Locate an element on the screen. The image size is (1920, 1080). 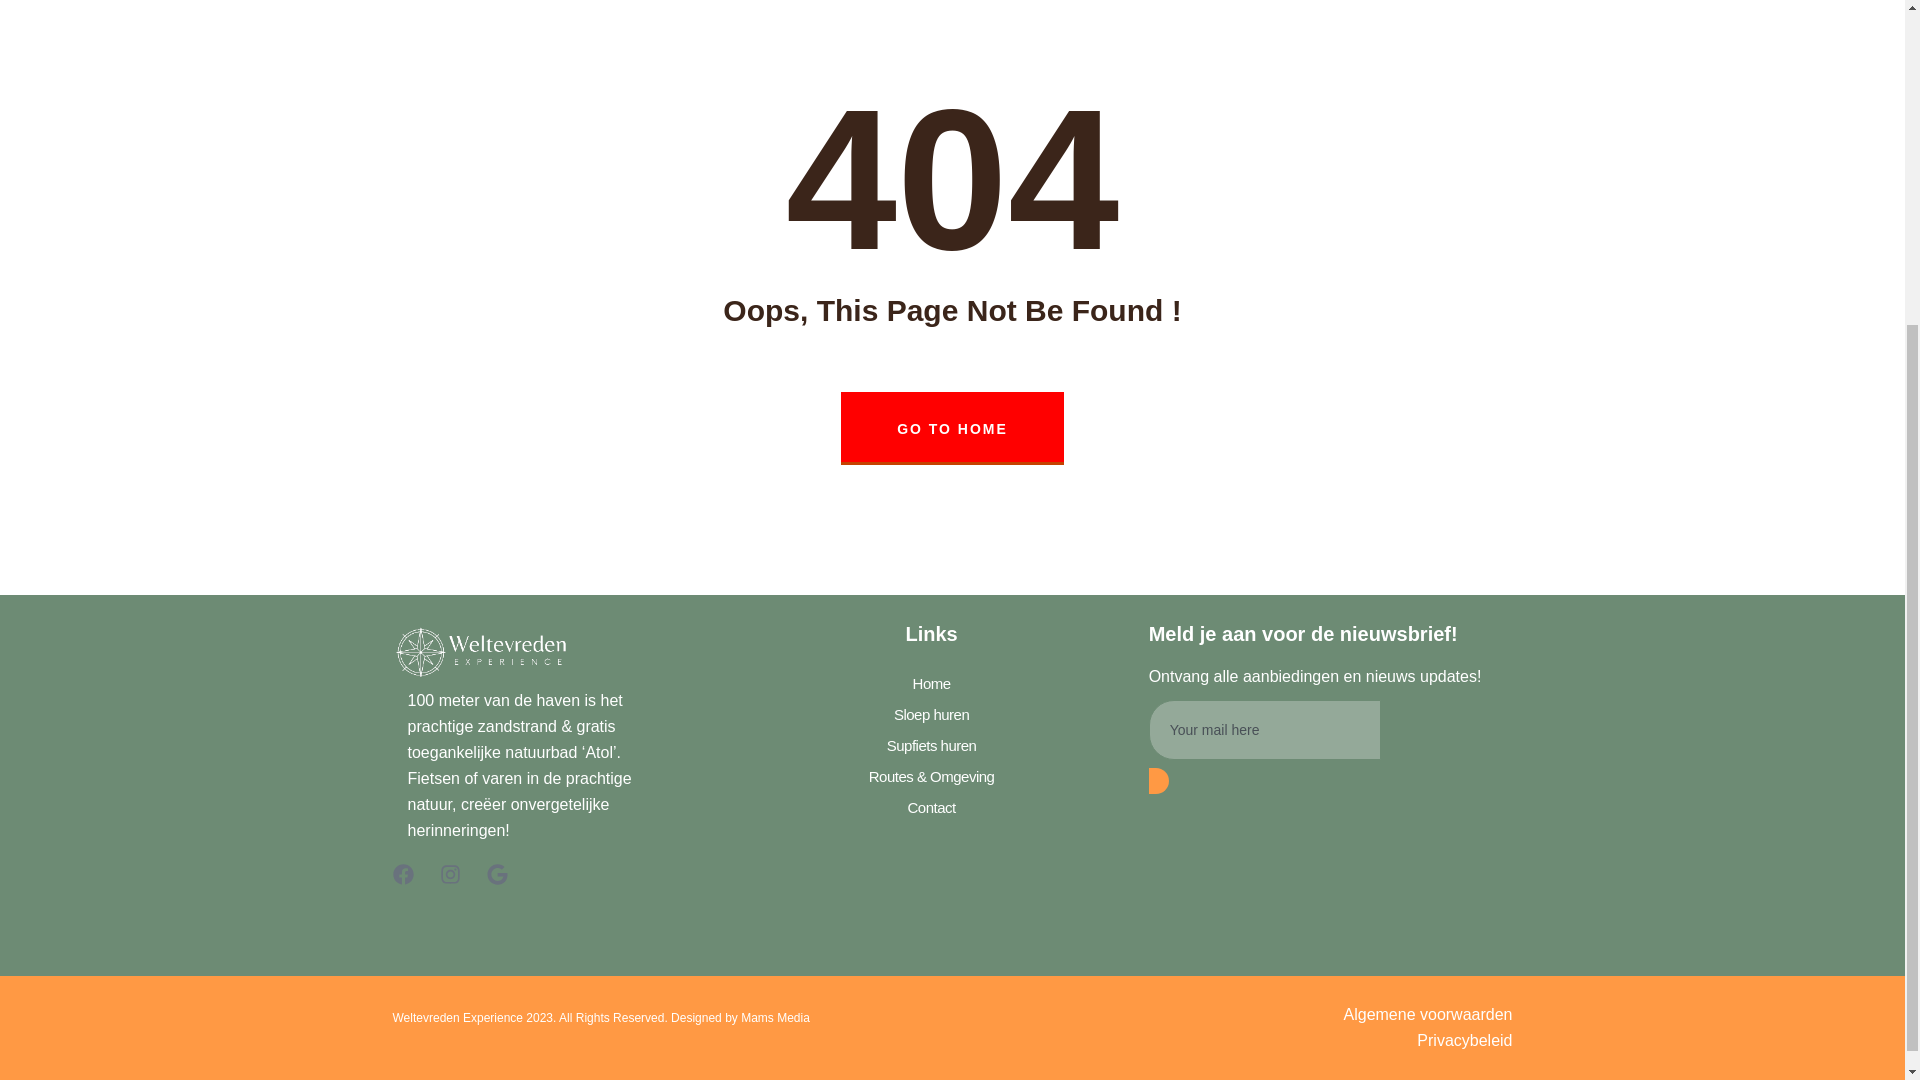
Sloep huren is located at coordinates (930, 714).